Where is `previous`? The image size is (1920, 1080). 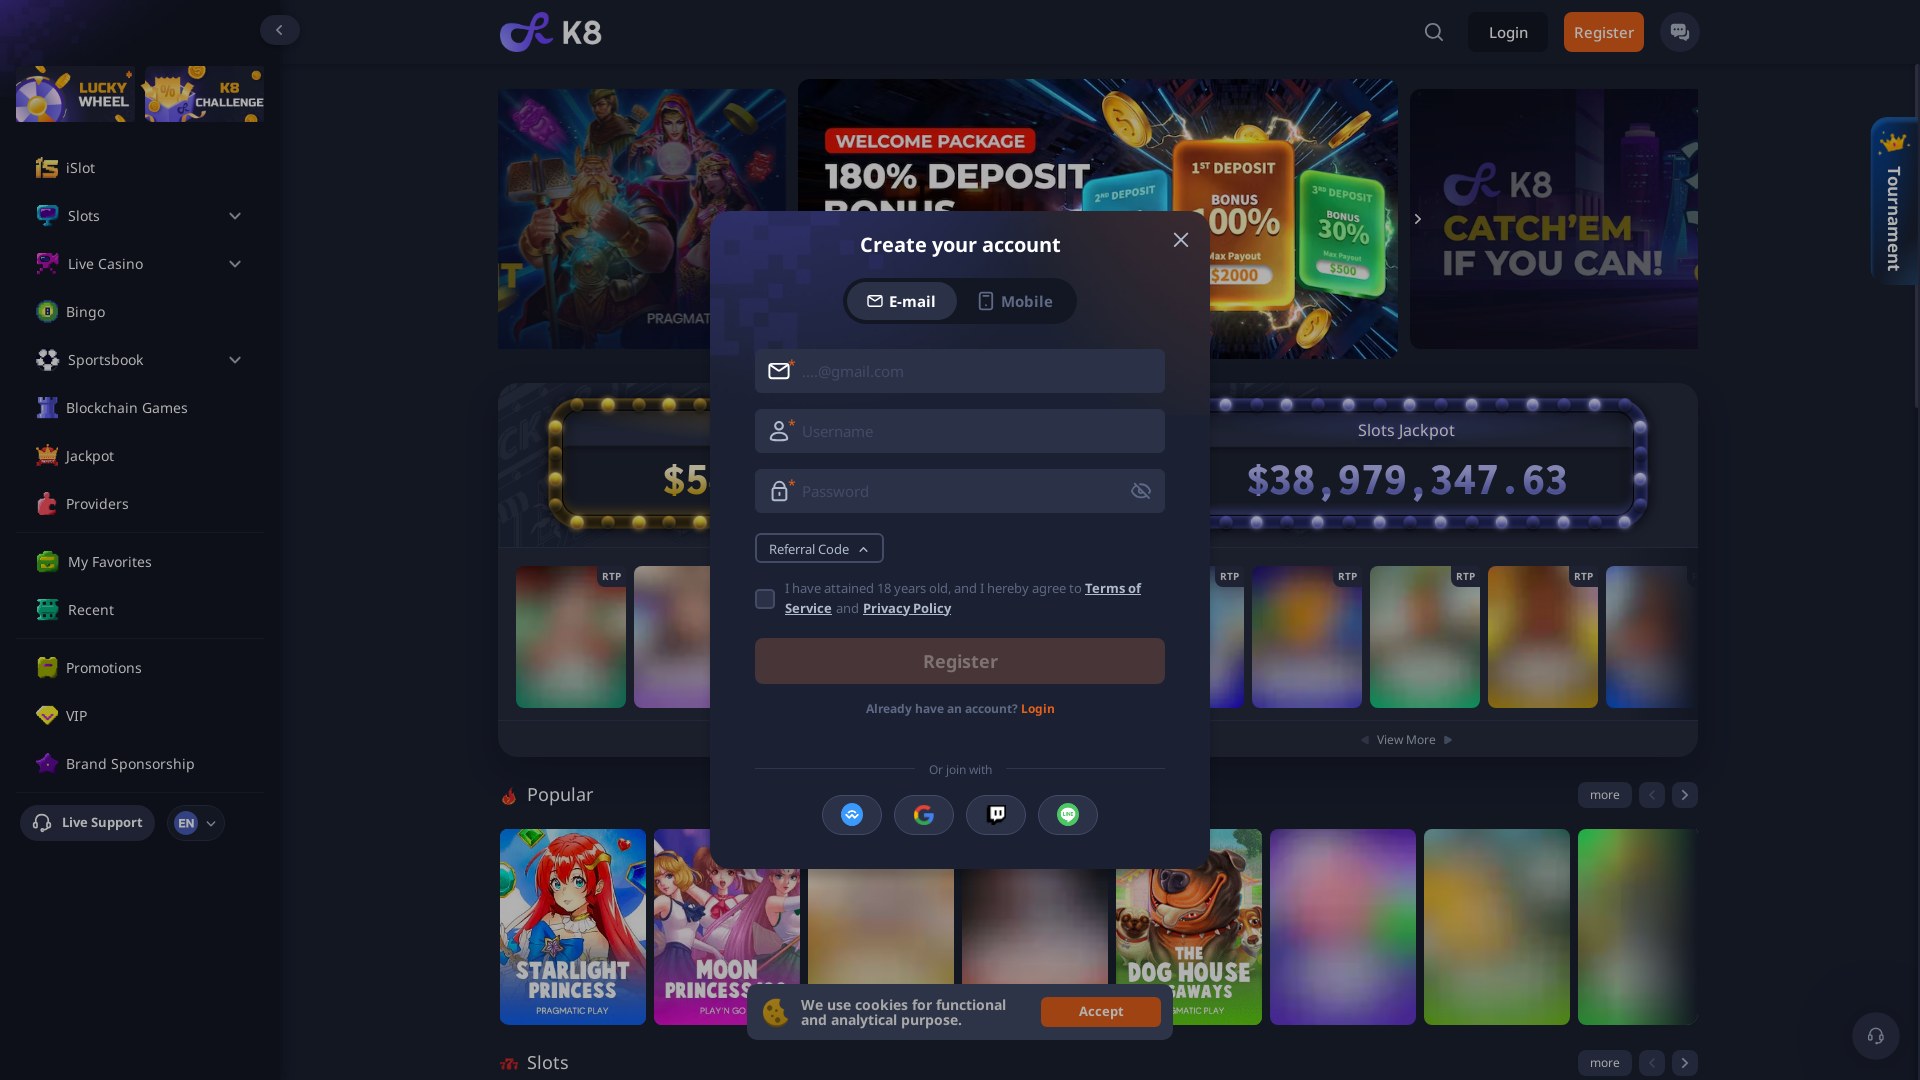
previous is located at coordinates (1651, 1063).